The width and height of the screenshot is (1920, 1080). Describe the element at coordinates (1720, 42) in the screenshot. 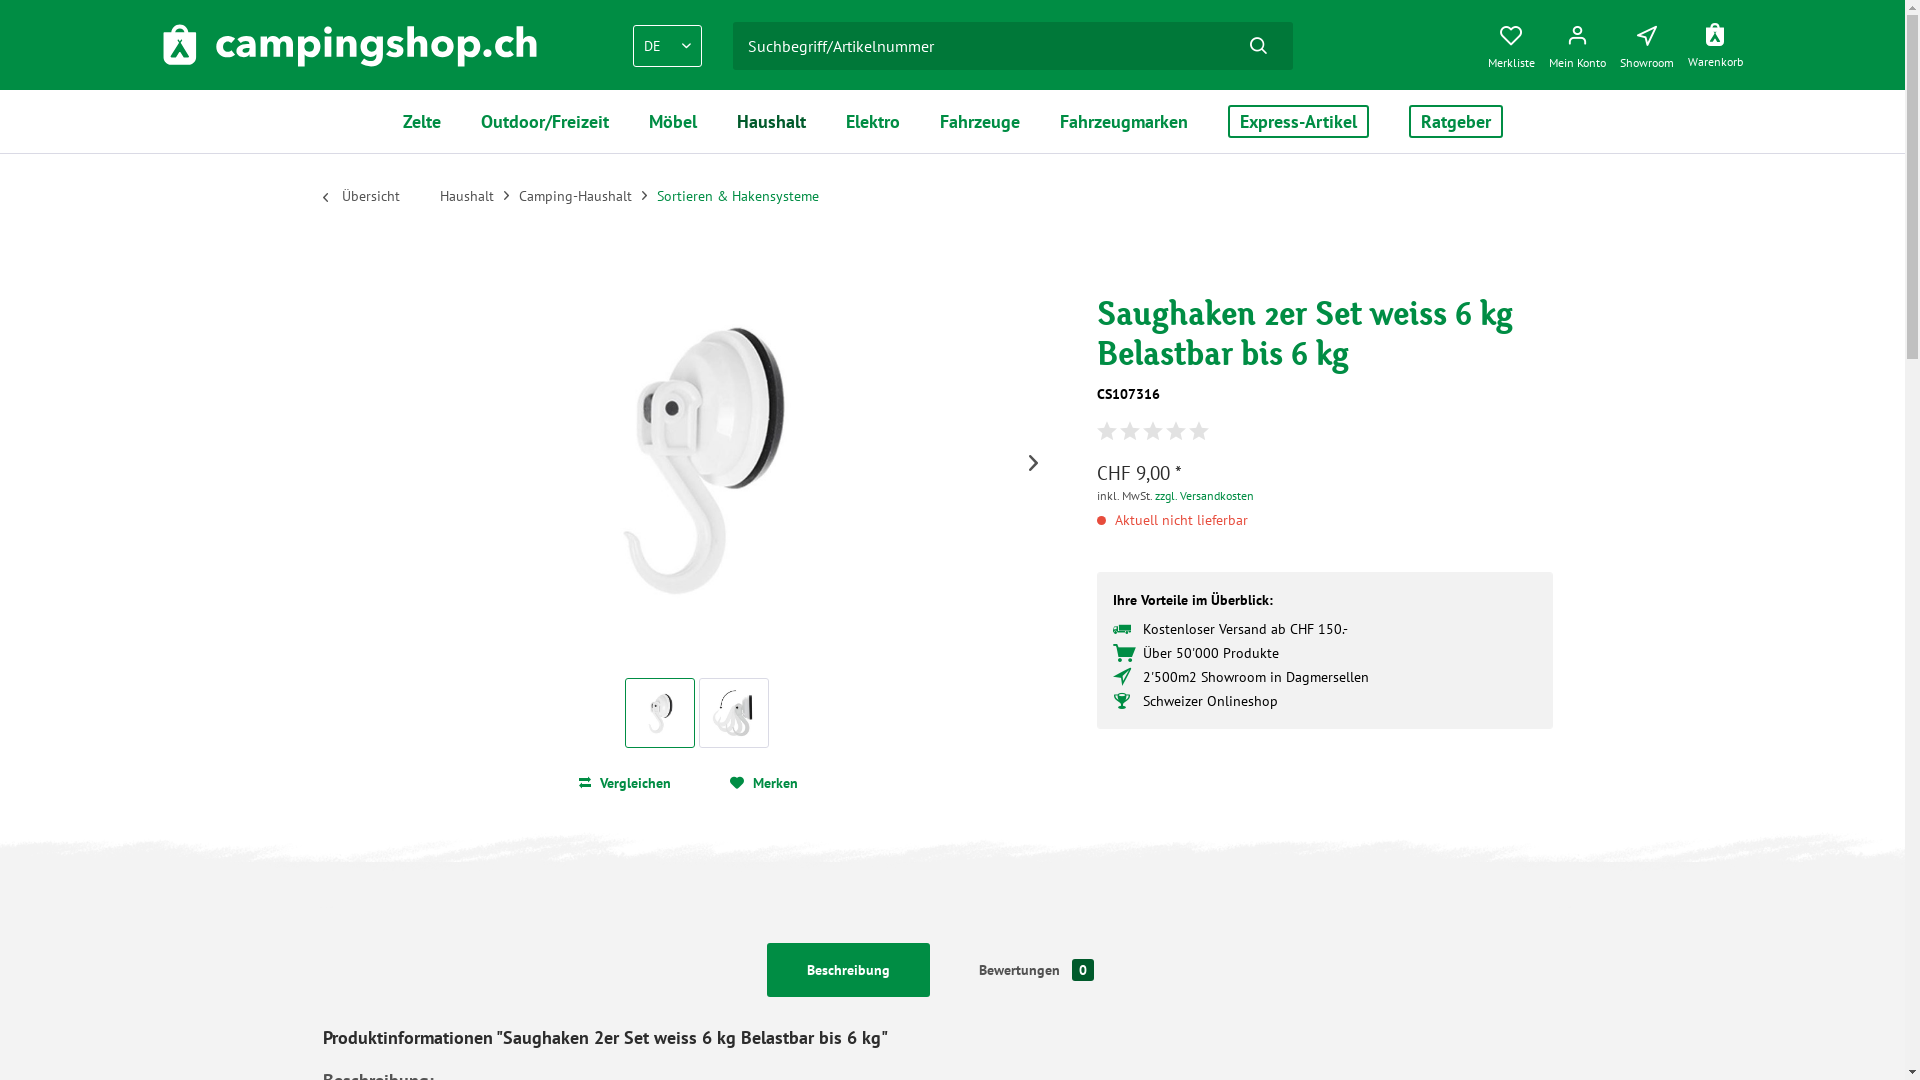

I see `Warenkorb` at that location.